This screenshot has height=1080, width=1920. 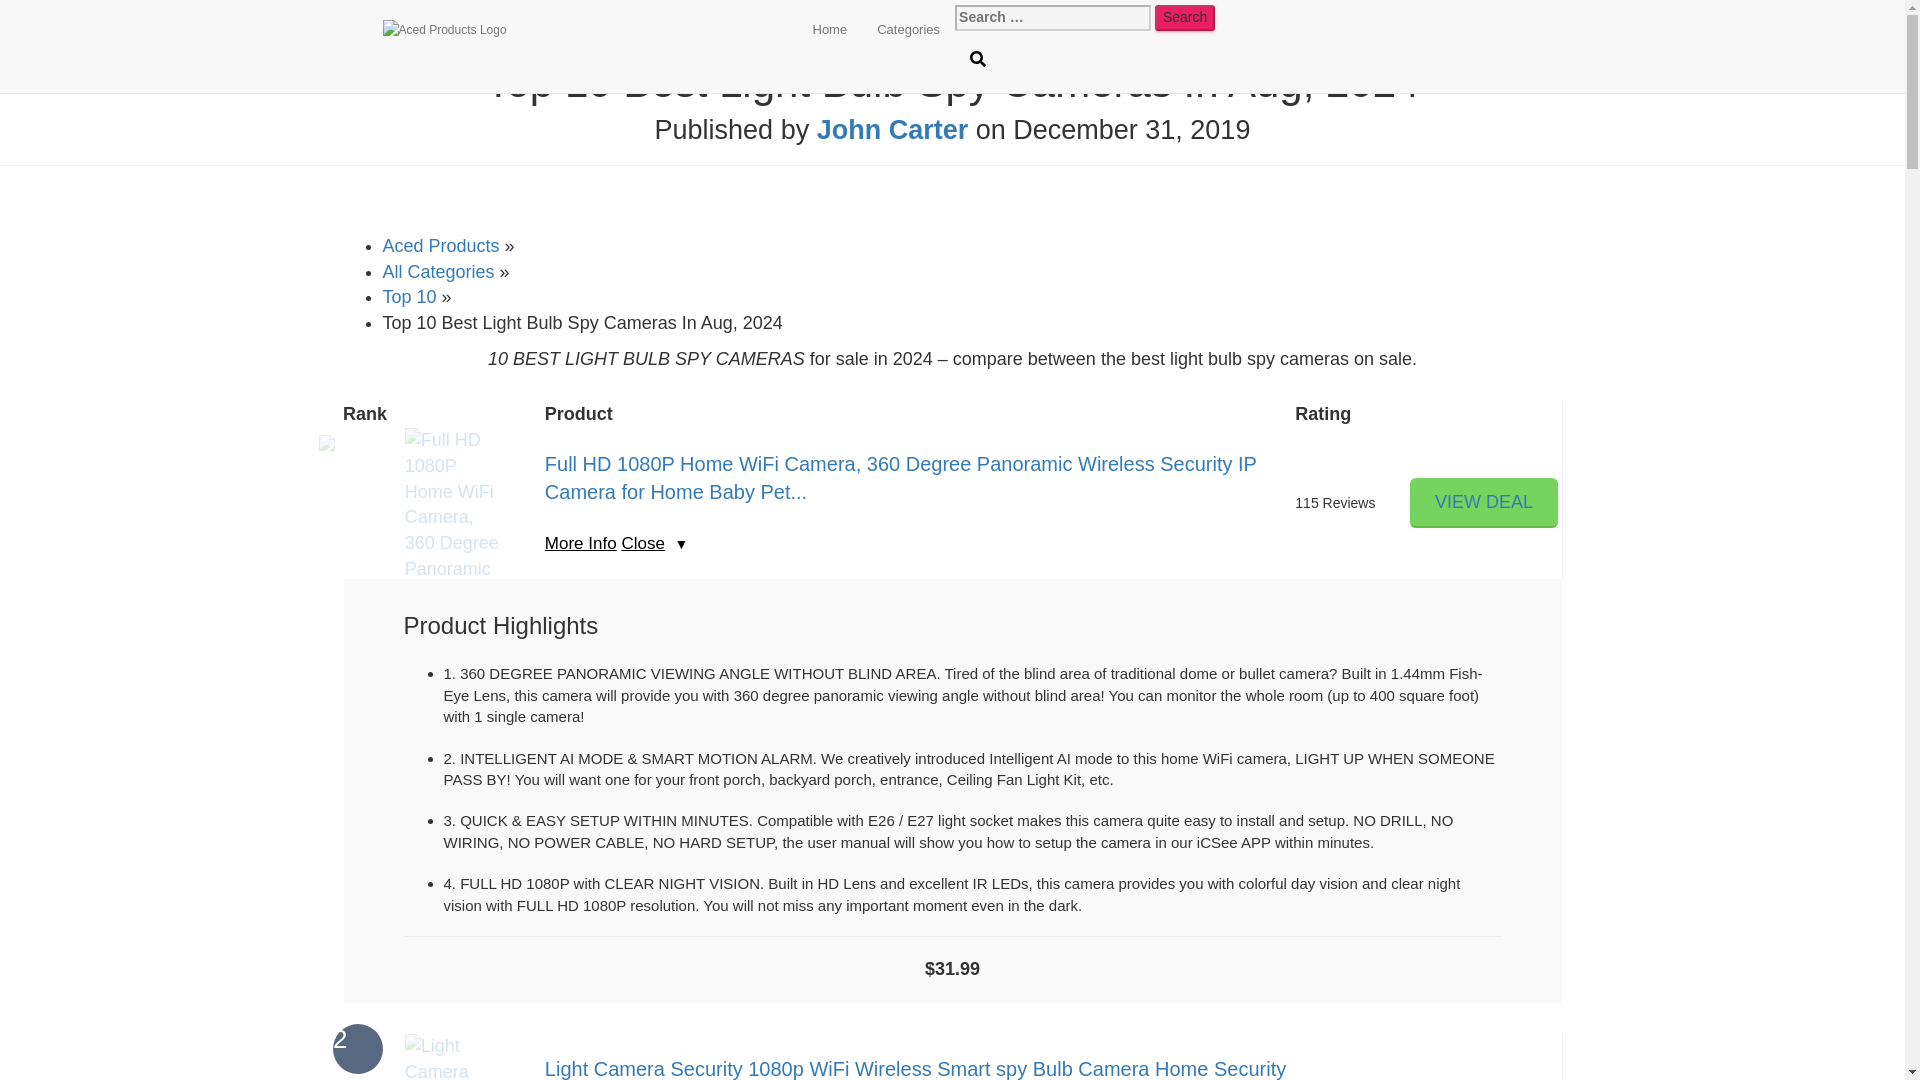 What do you see at coordinates (408, 296) in the screenshot?
I see `Top 10` at bounding box center [408, 296].